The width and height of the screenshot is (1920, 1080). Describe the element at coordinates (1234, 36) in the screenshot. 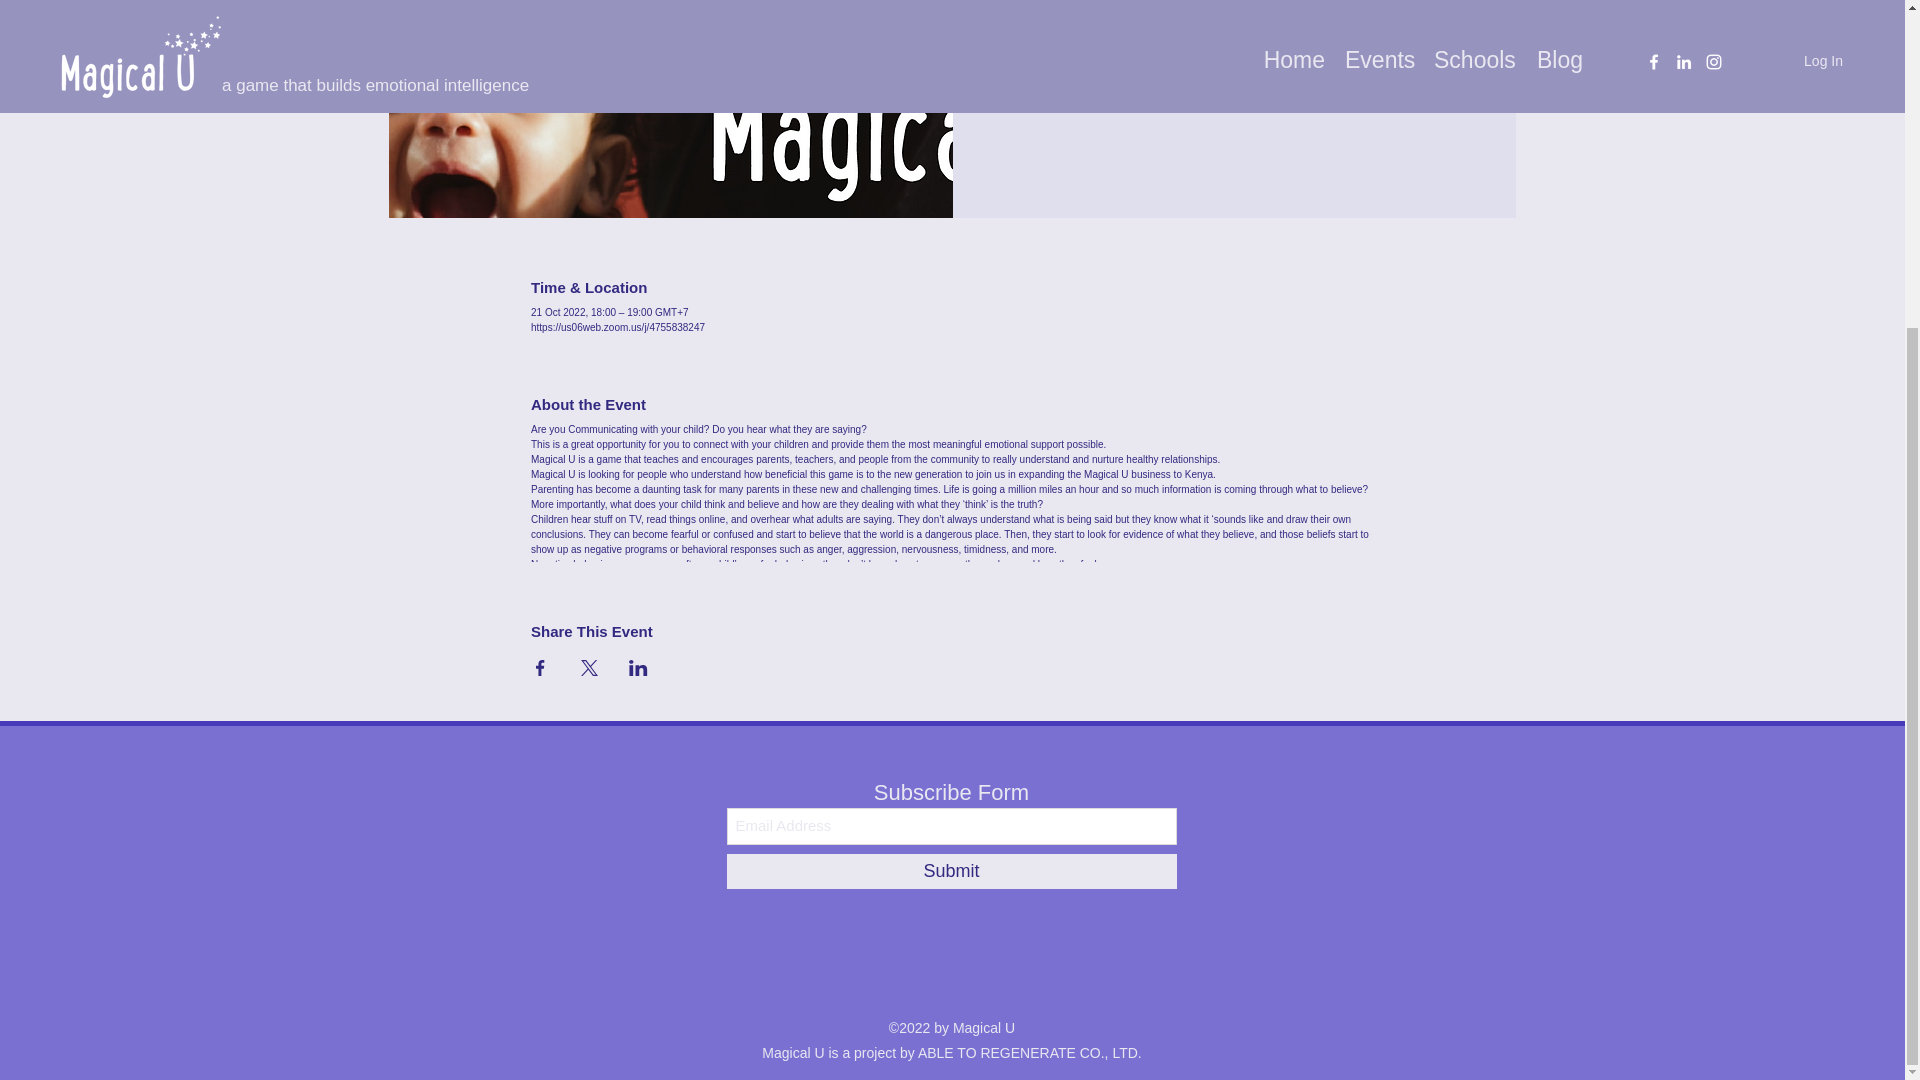

I see `See other events` at that location.